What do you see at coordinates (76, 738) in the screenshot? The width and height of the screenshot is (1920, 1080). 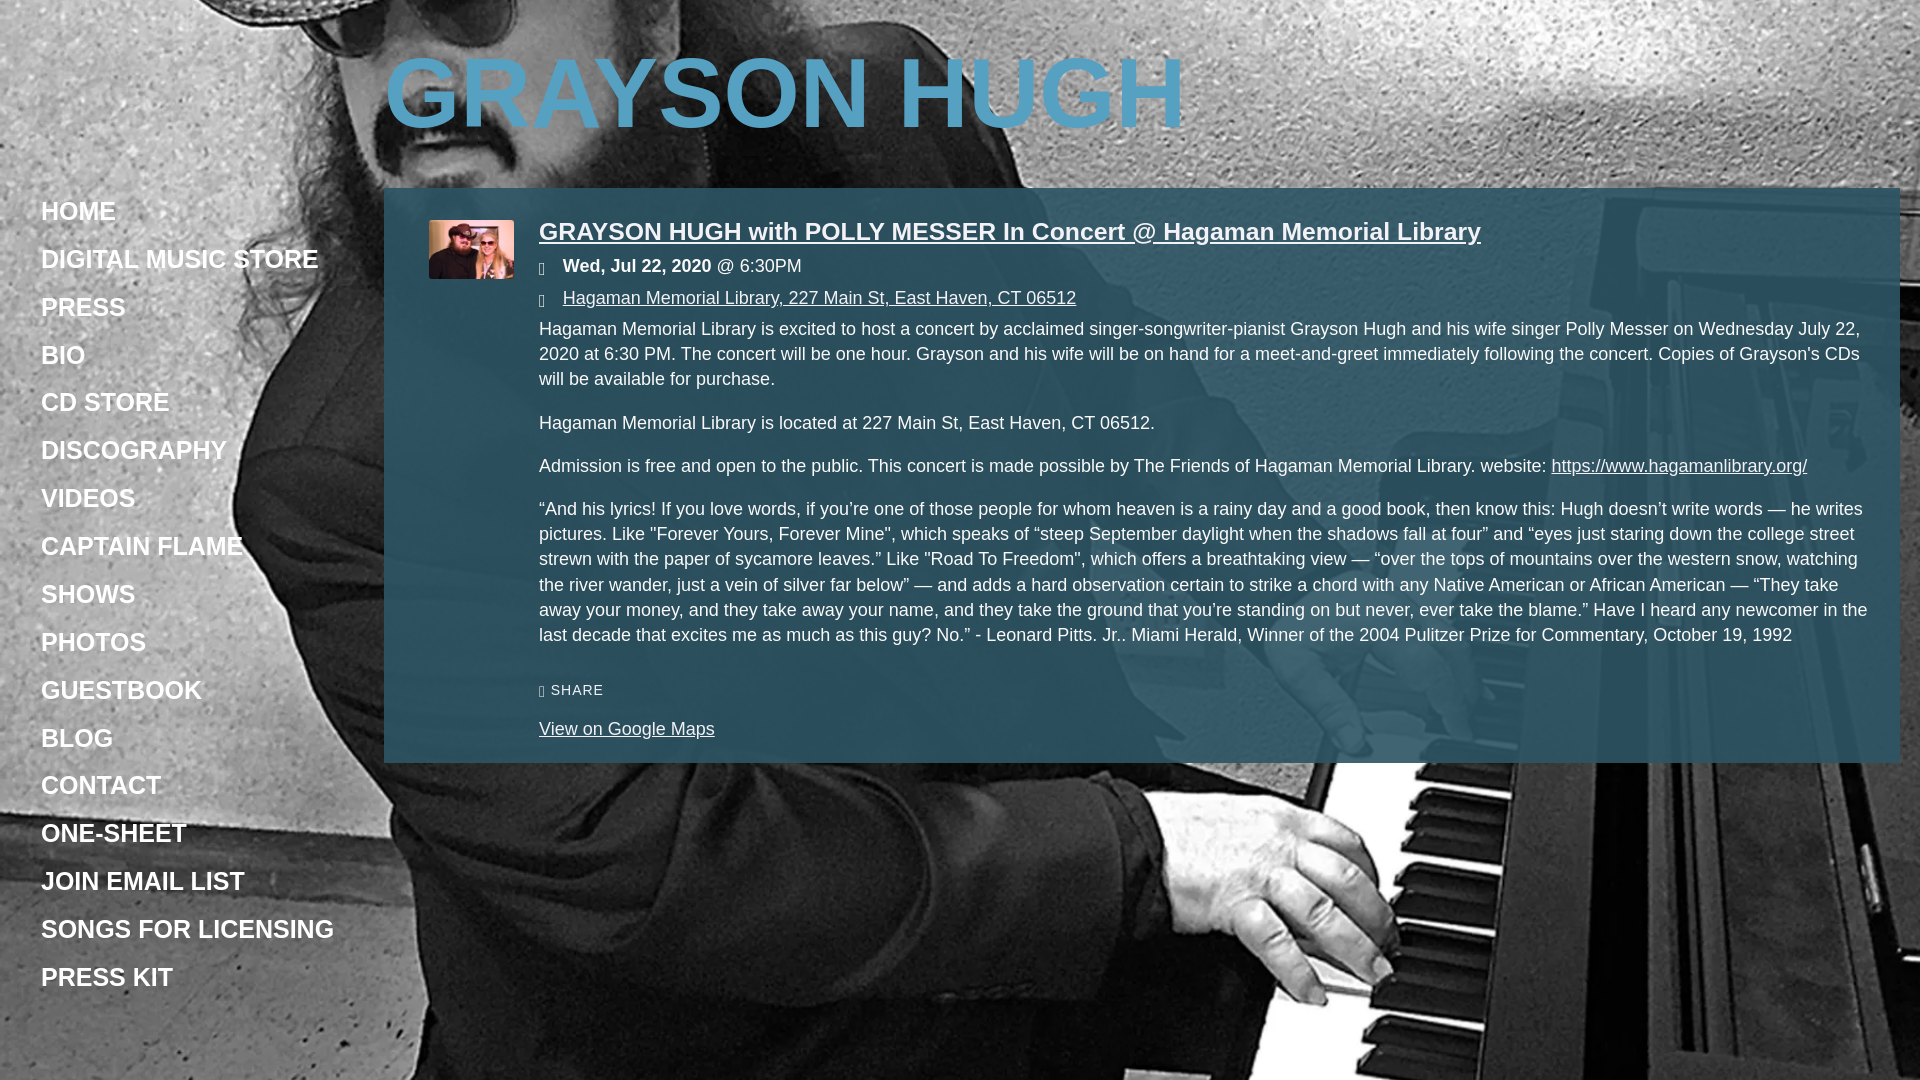 I see `BLOG` at bounding box center [76, 738].